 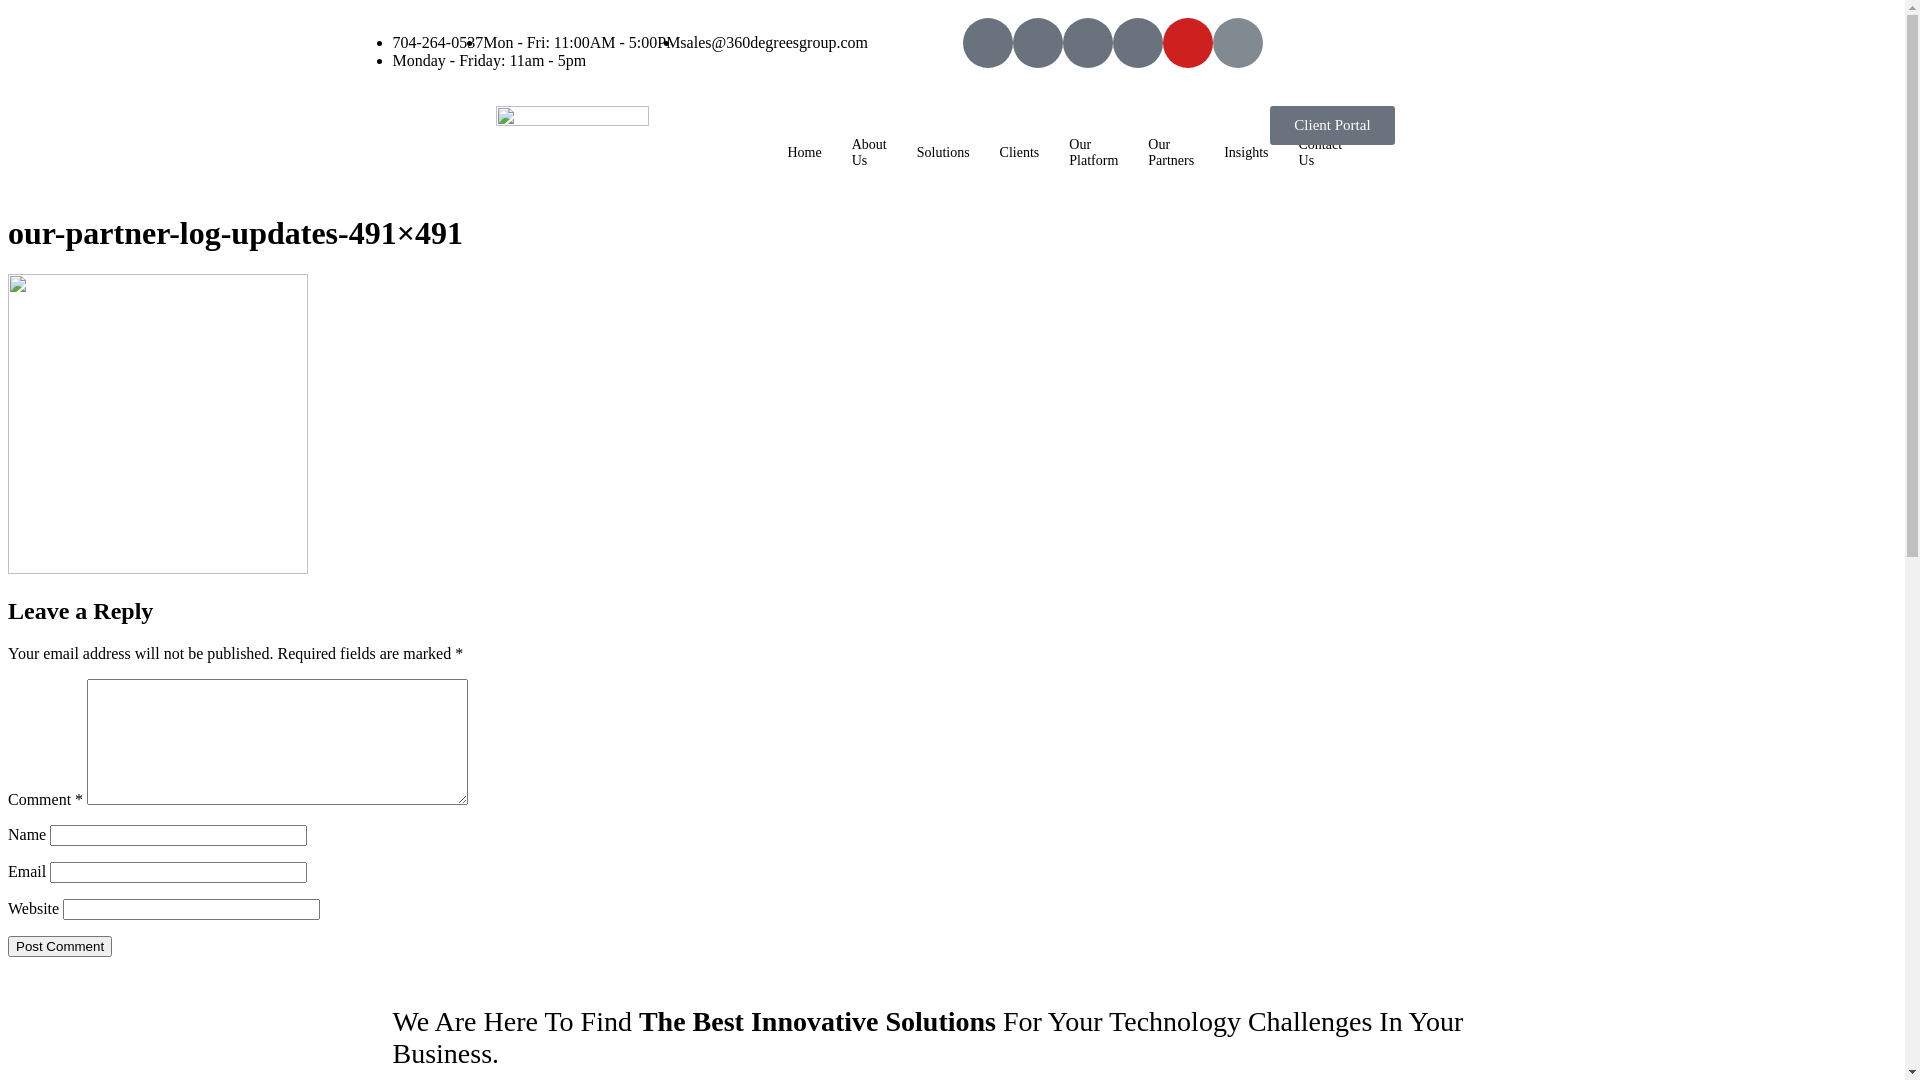 What do you see at coordinates (1020, 153) in the screenshot?
I see `Clients` at bounding box center [1020, 153].